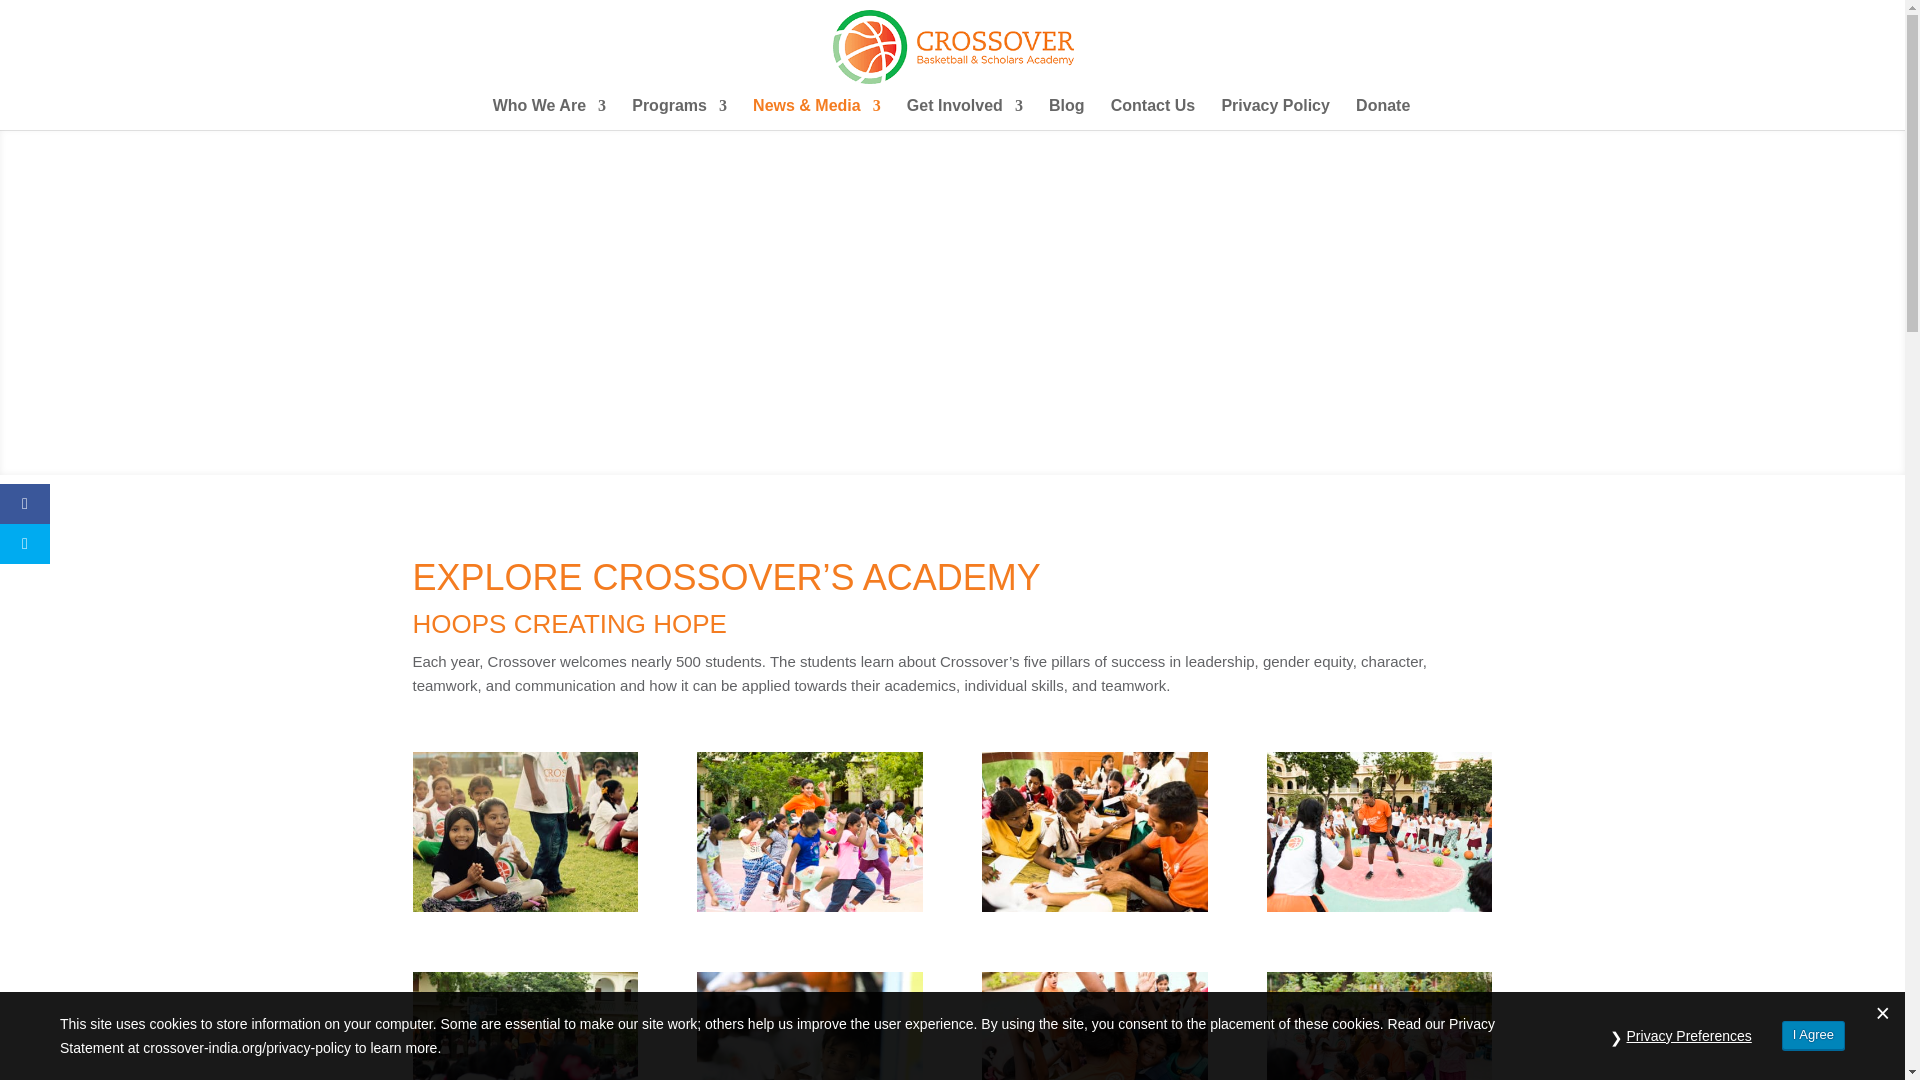 The image size is (1920, 1080). I want to click on Donate, so click(1382, 114).